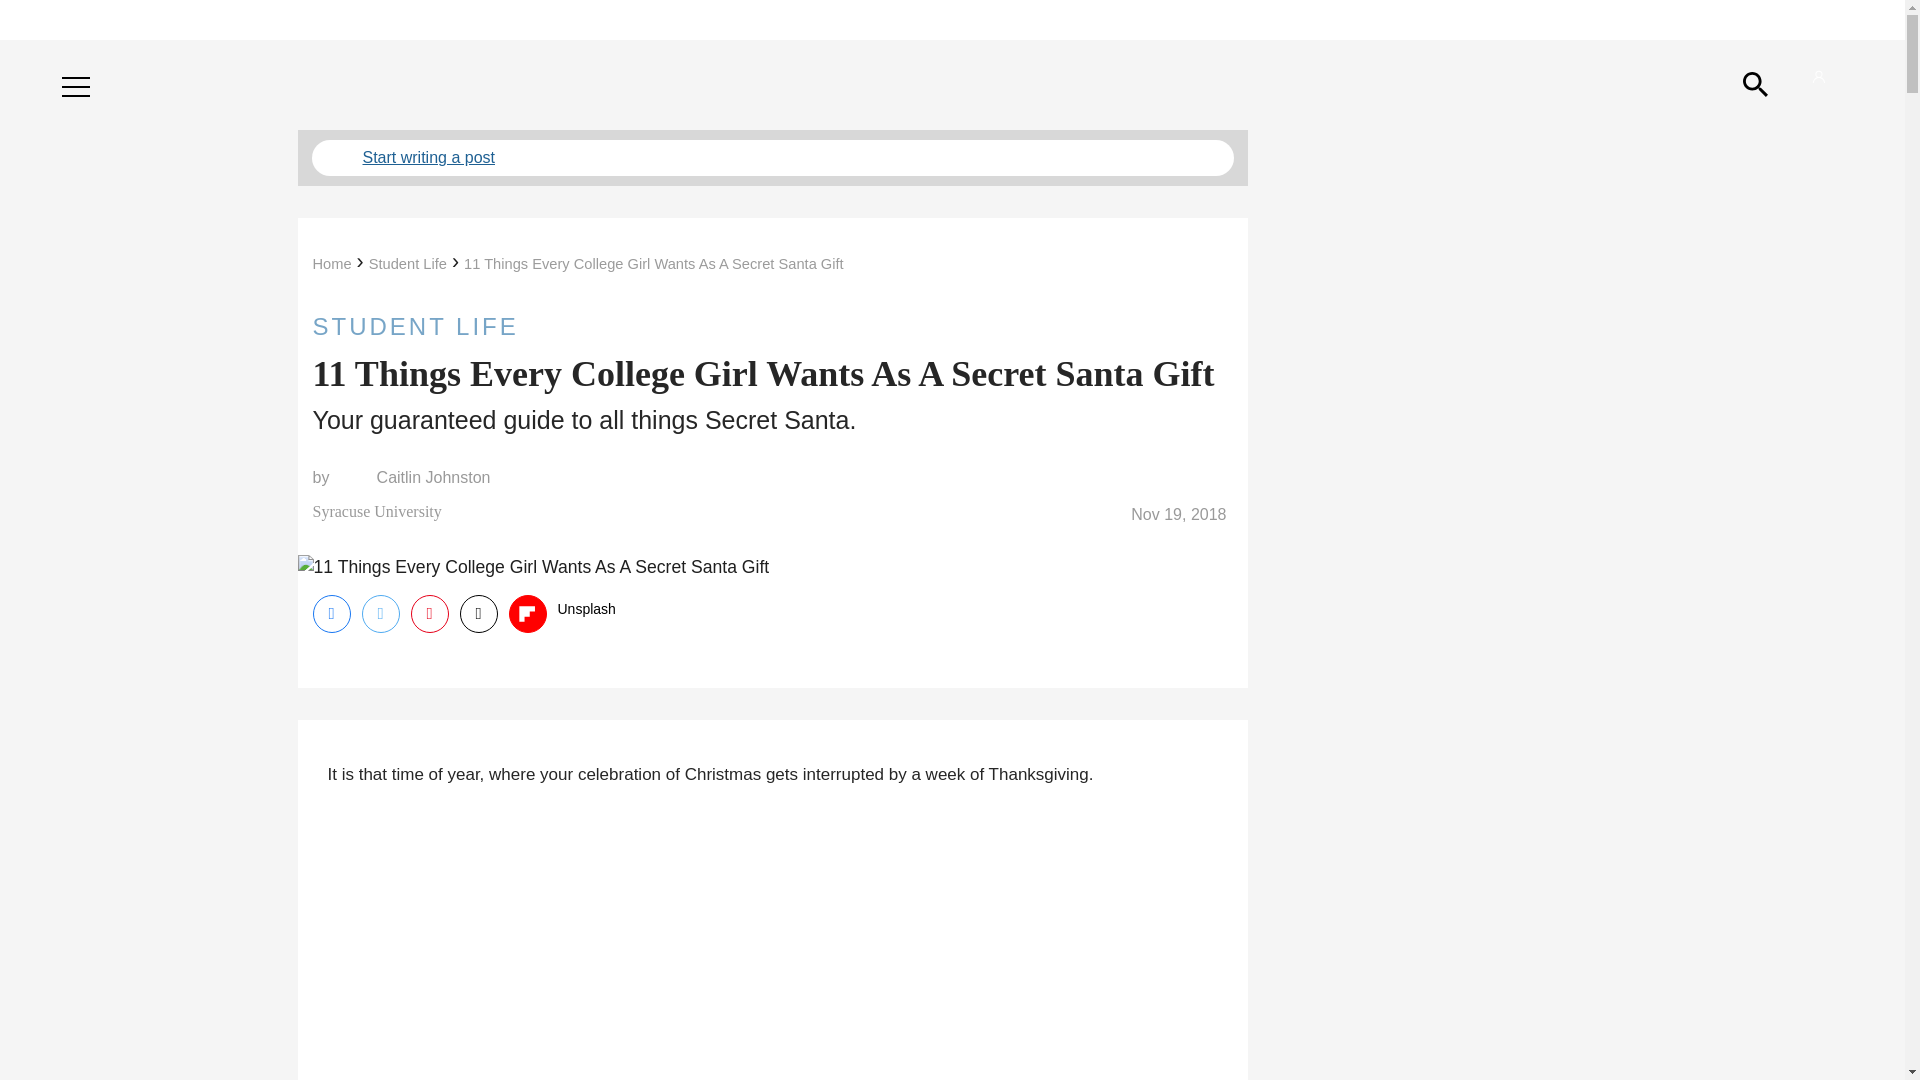 This screenshot has height=1080, width=1920. Describe the element at coordinates (772, 158) in the screenshot. I see `Start writing a post` at that location.